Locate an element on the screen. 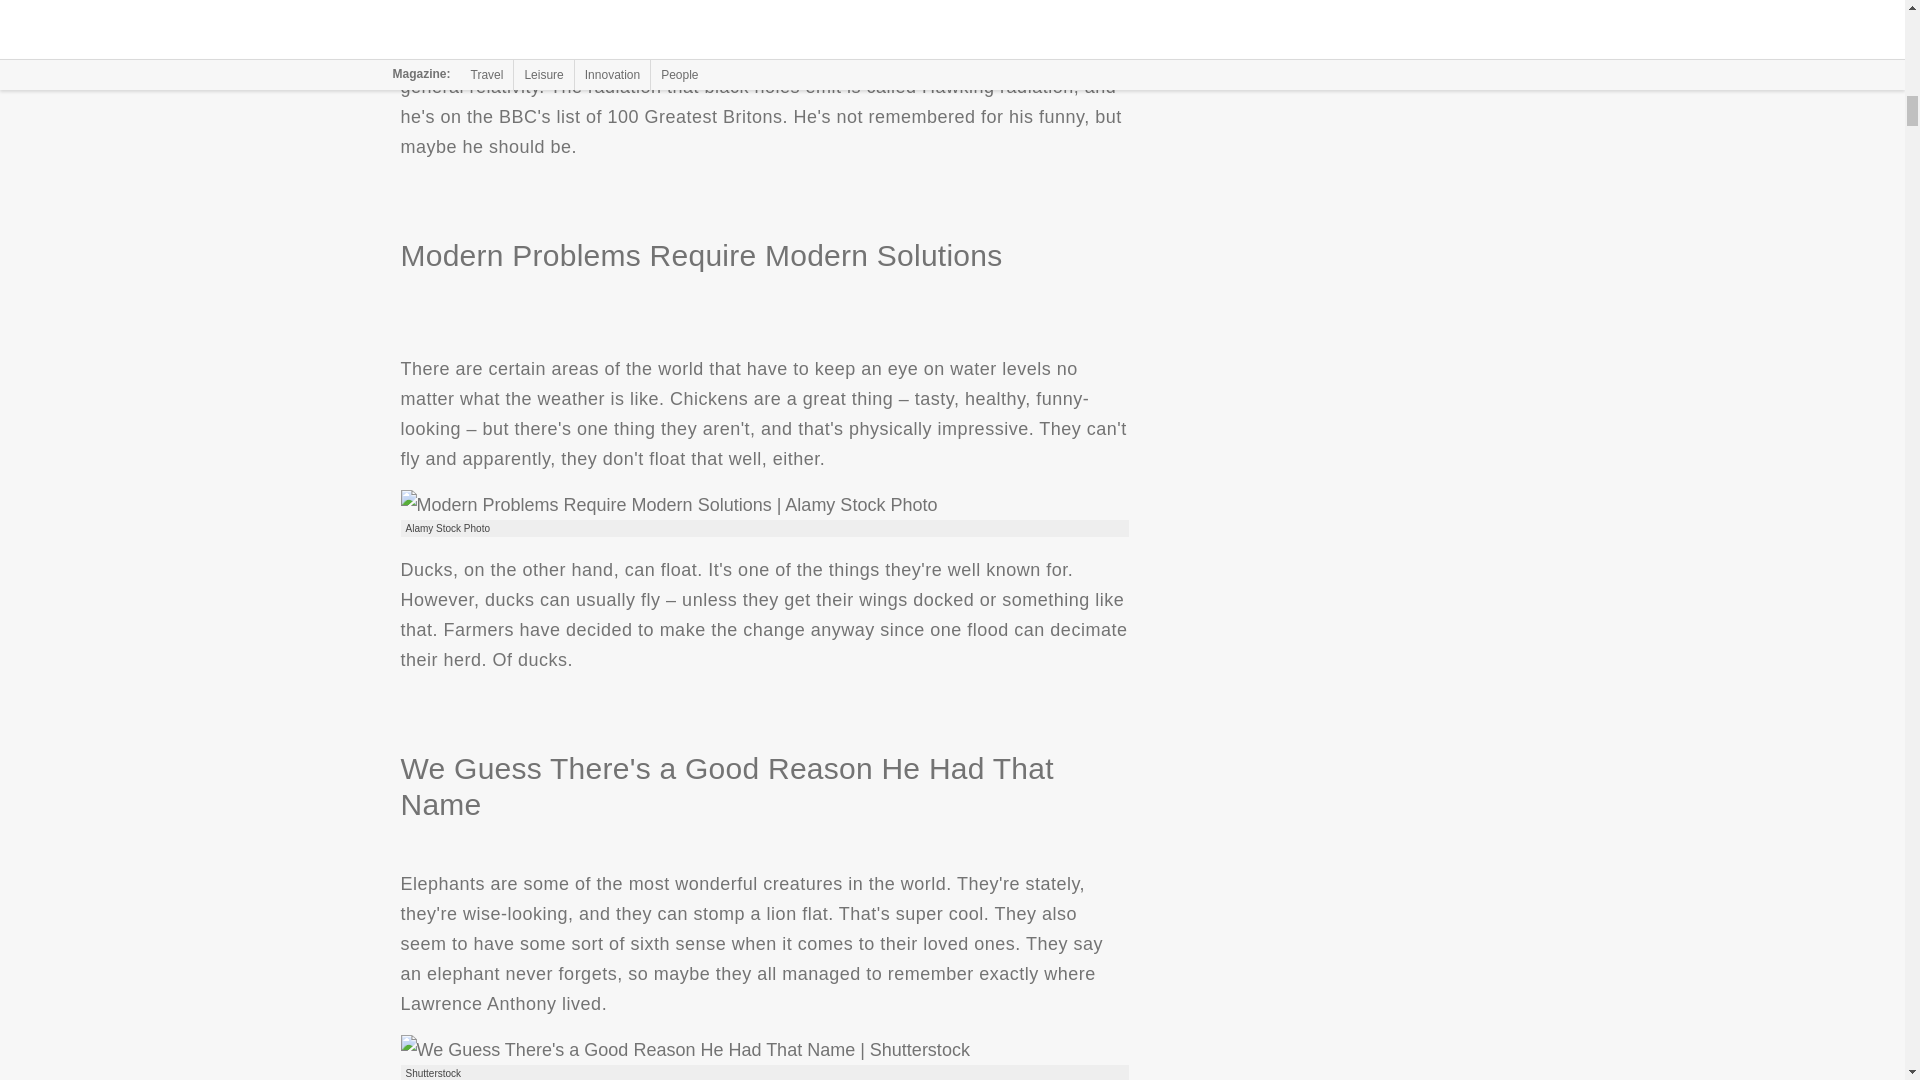 This screenshot has height=1080, width=1920. We Guess There's a Good Reason He Had That Name is located at coordinates (684, 1049).